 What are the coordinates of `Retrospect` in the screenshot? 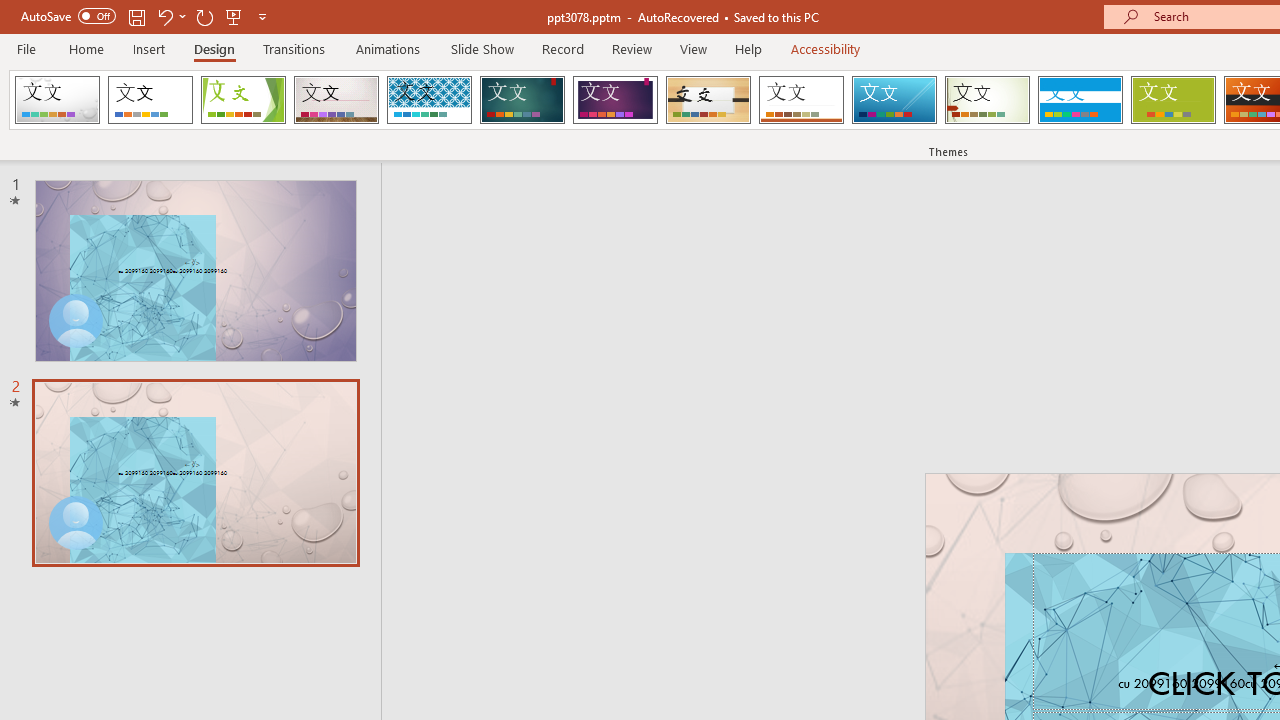 It's located at (801, 100).